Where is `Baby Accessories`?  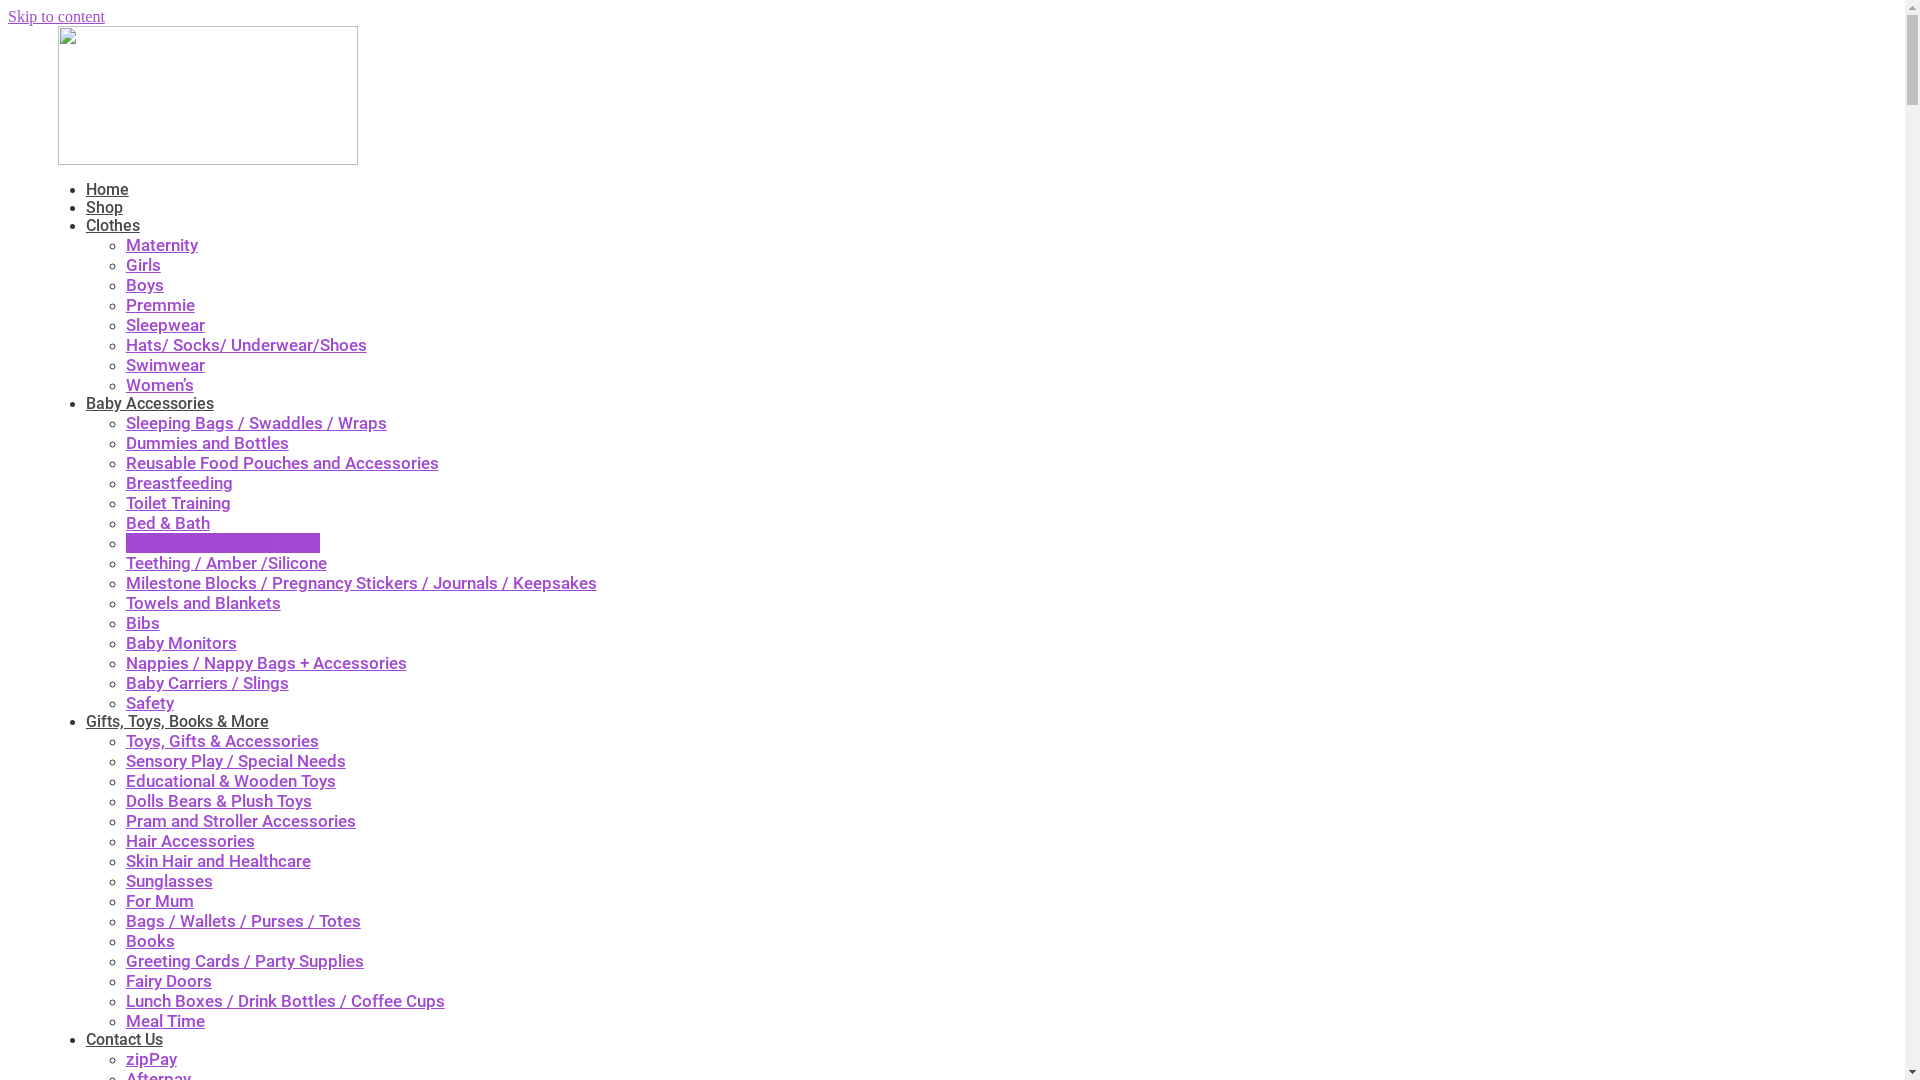 Baby Accessories is located at coordinates (150, 404).